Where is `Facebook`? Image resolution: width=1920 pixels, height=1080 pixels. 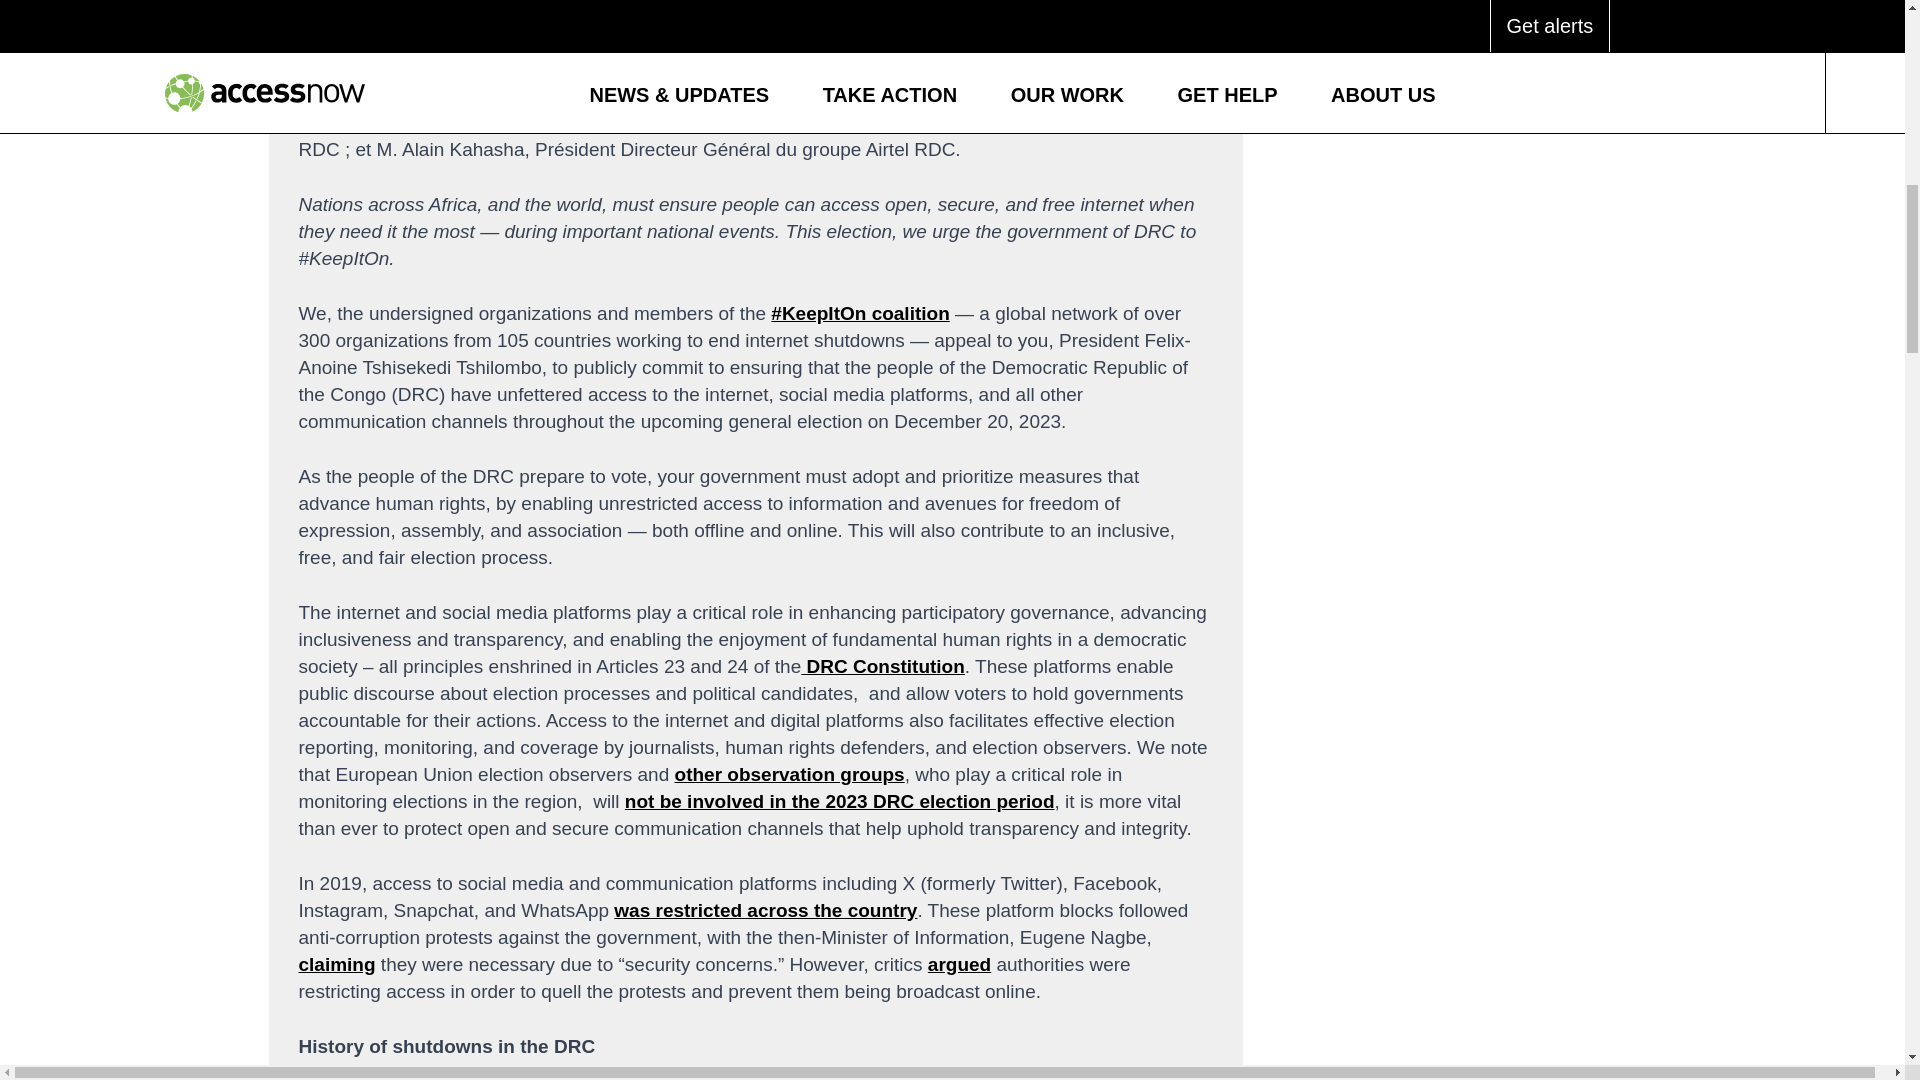
Facebook is located at coordinates (1518, 10).